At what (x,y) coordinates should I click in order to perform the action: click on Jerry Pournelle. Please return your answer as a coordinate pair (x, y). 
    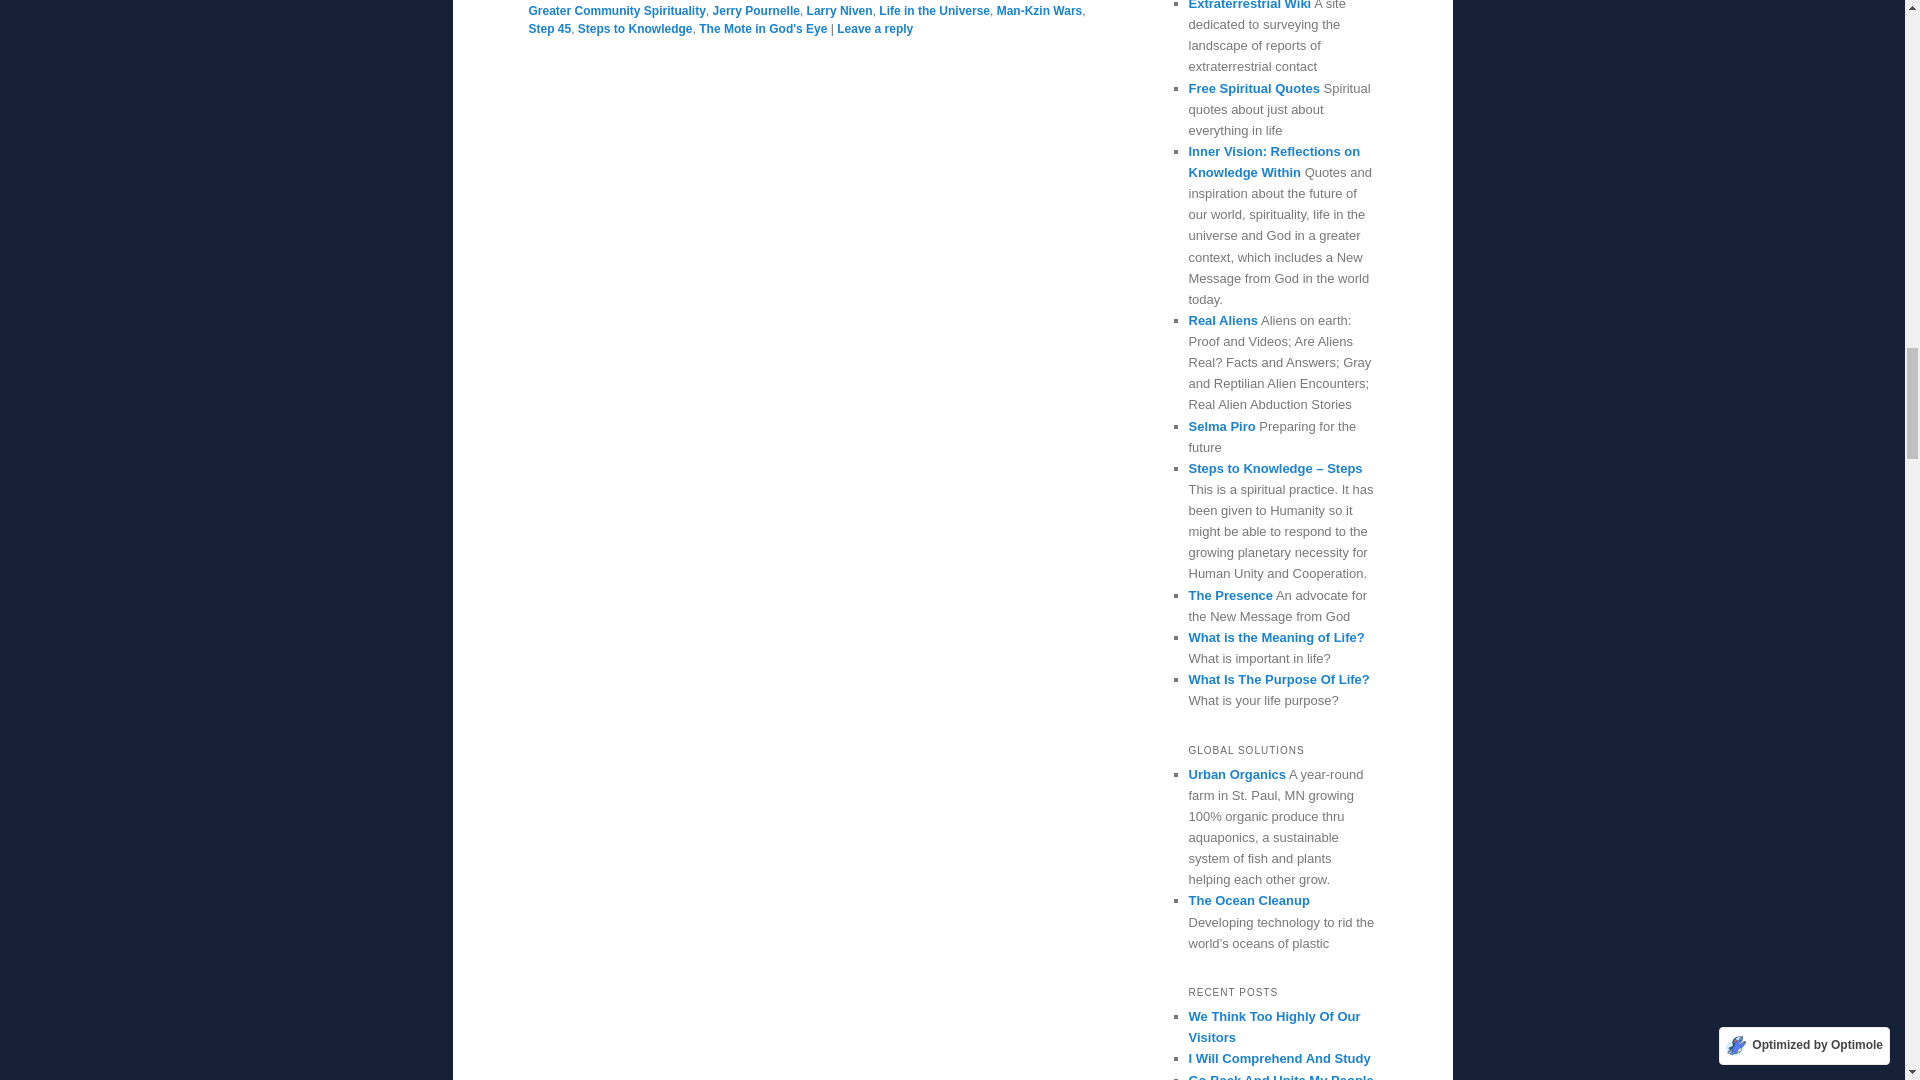
    Looking at the image, I should click on (756, 11).